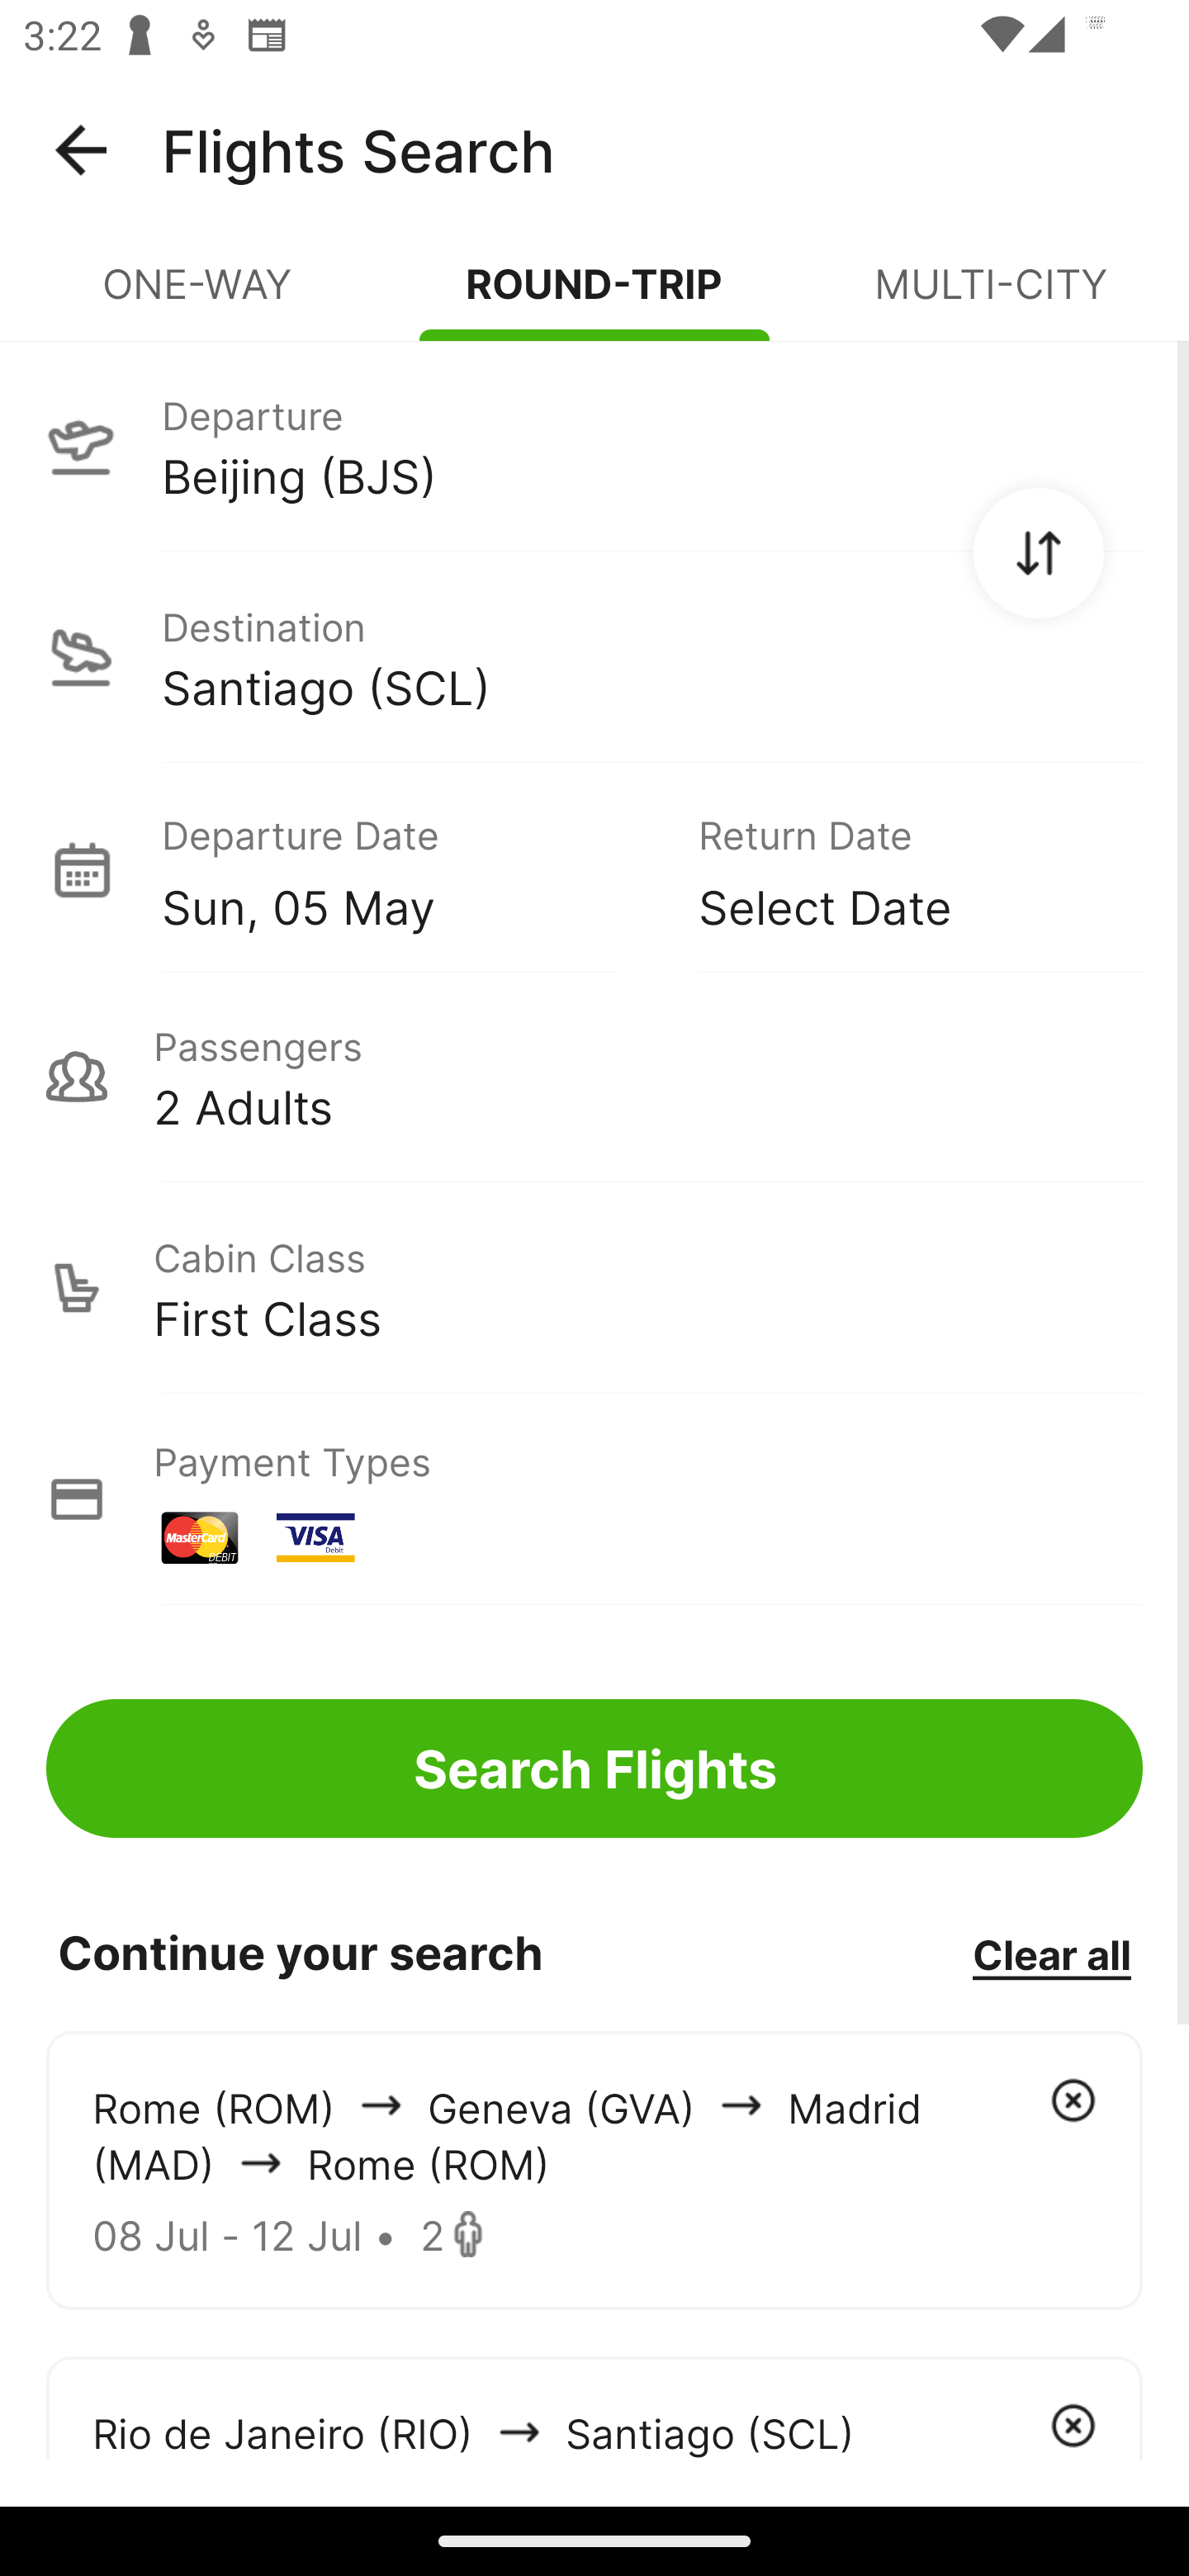  Describe the element at coordinates (594, 2408) in the screenshot. I see `Rio de Janeiro (RIO)  arrowIcon  Santiago (SCL)` at that location.